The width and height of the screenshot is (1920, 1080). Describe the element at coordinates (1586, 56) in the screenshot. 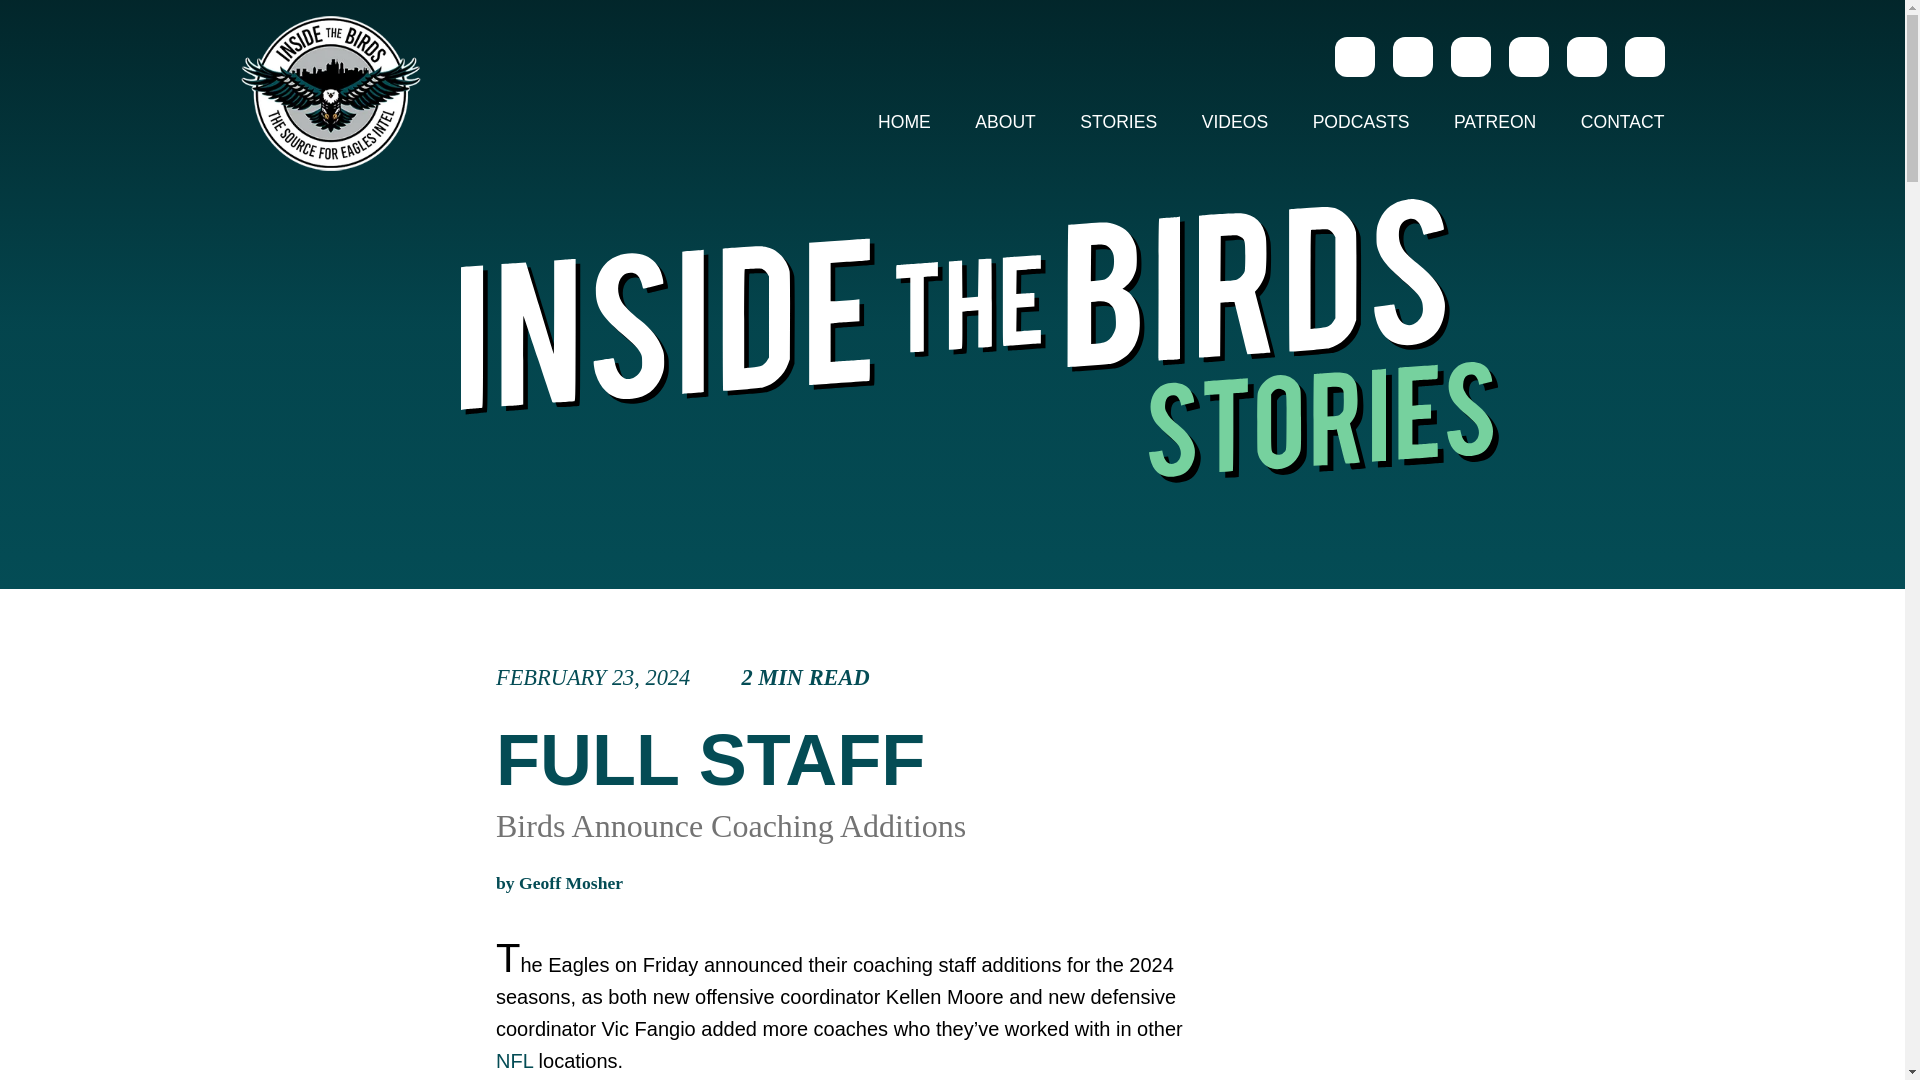

I see `NFL` at that location.